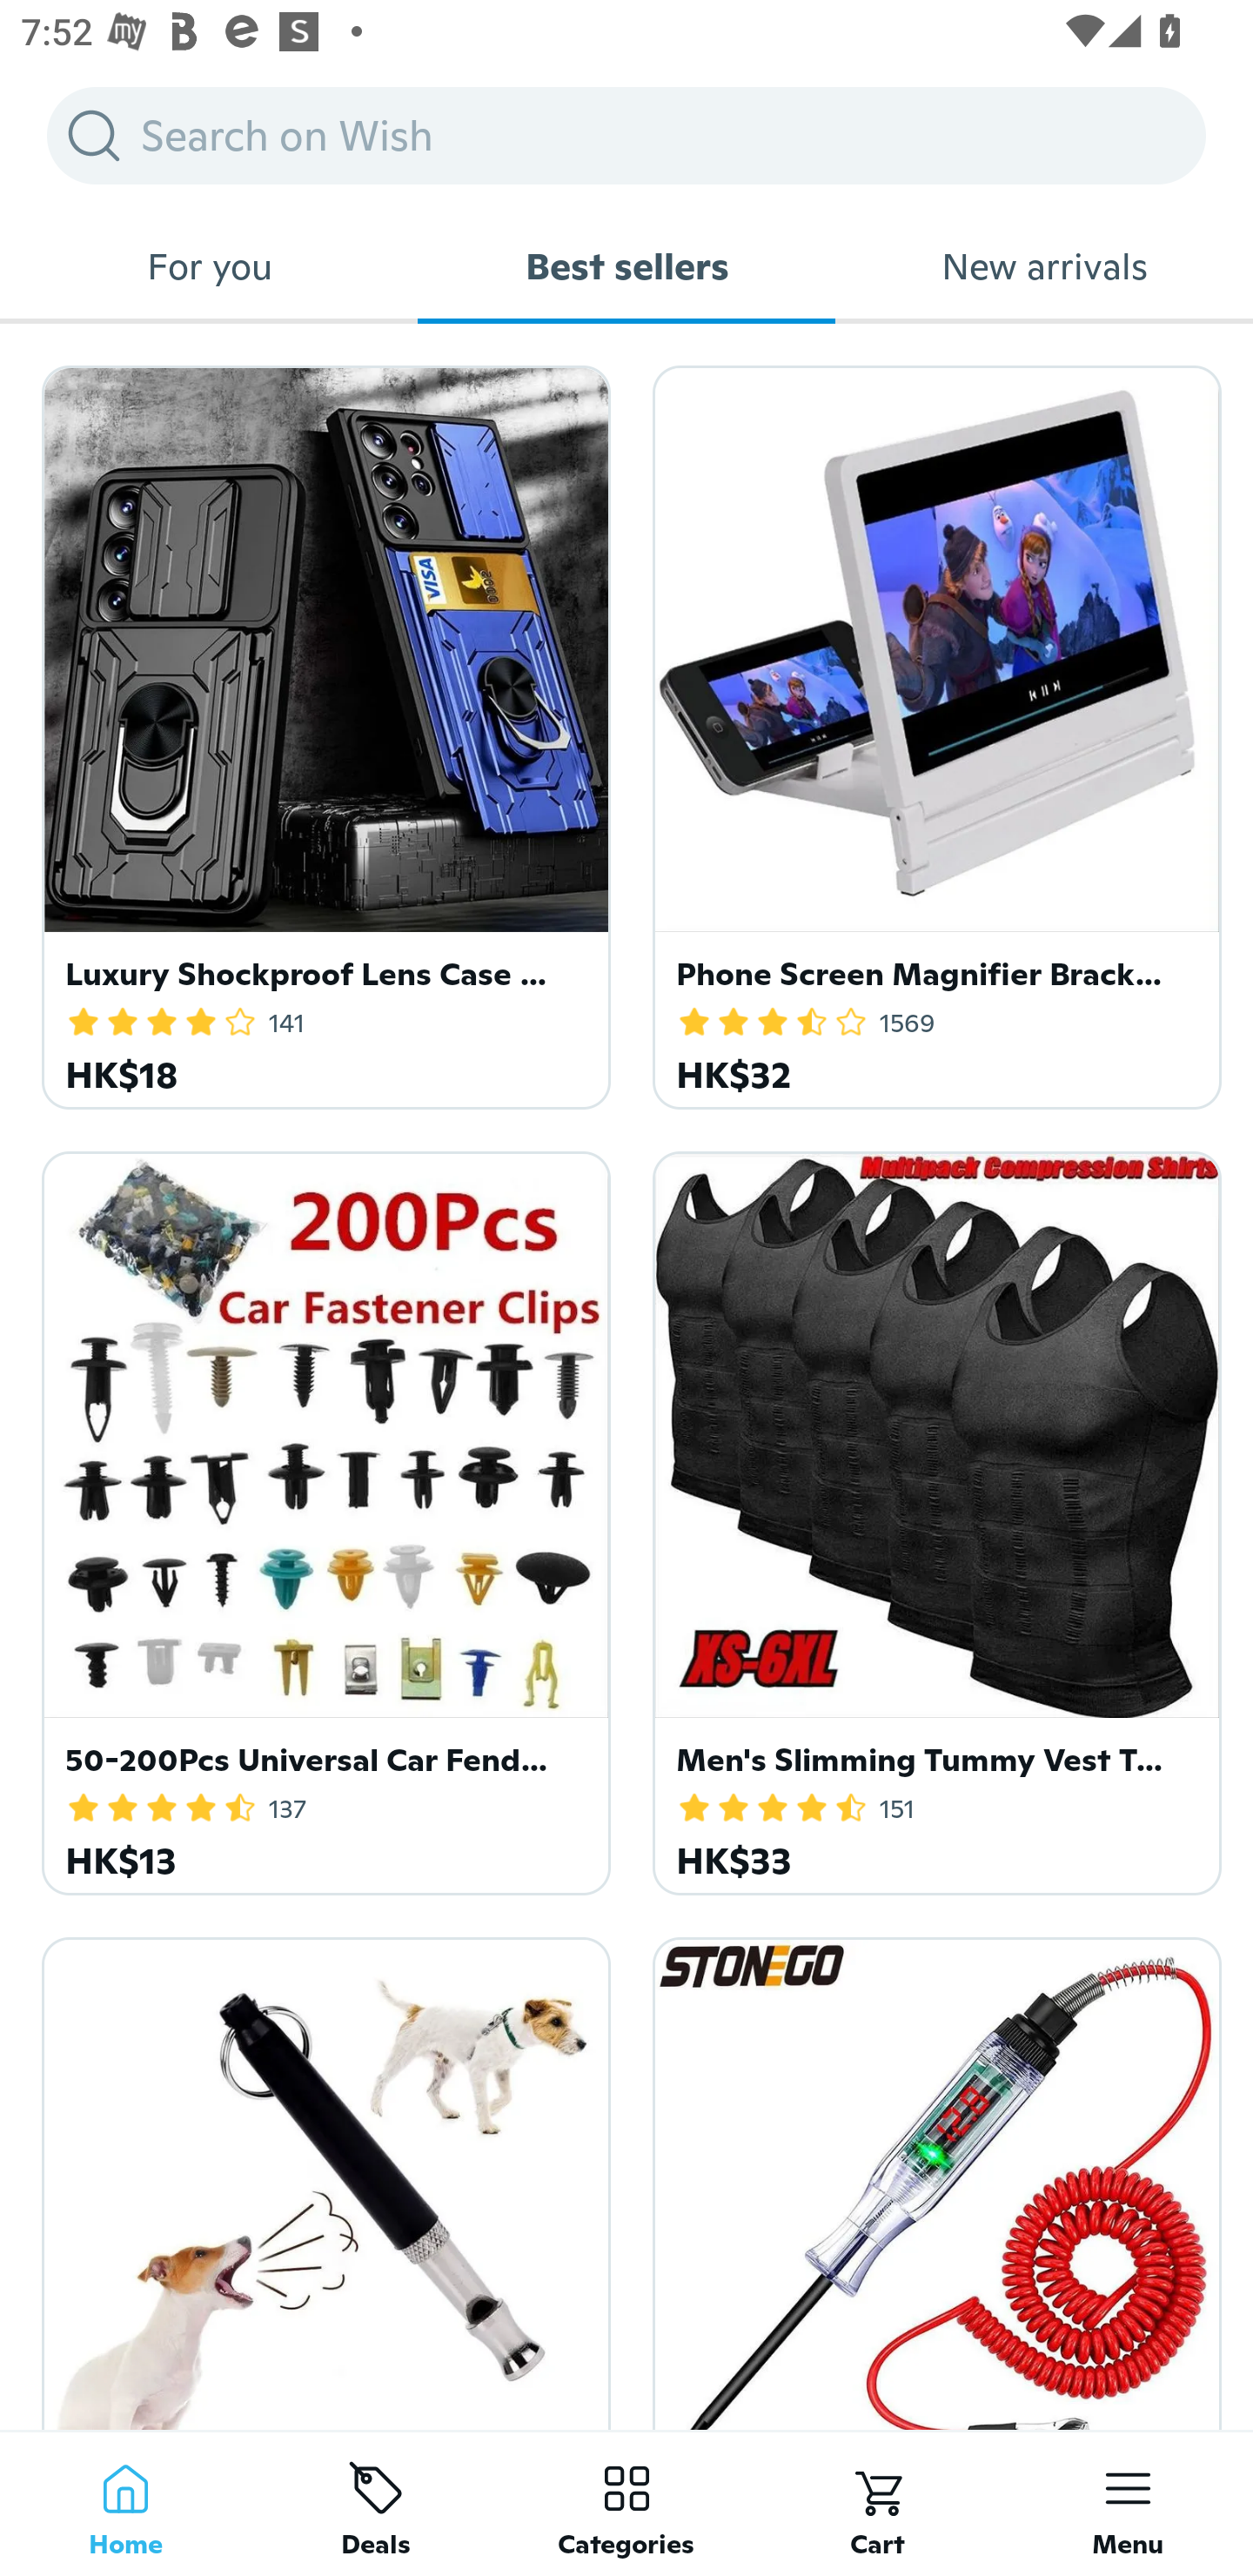 Image resolution: width=1253 pixels, height=2576 pixels. I want to click on Menu, so click(1128, 2503).